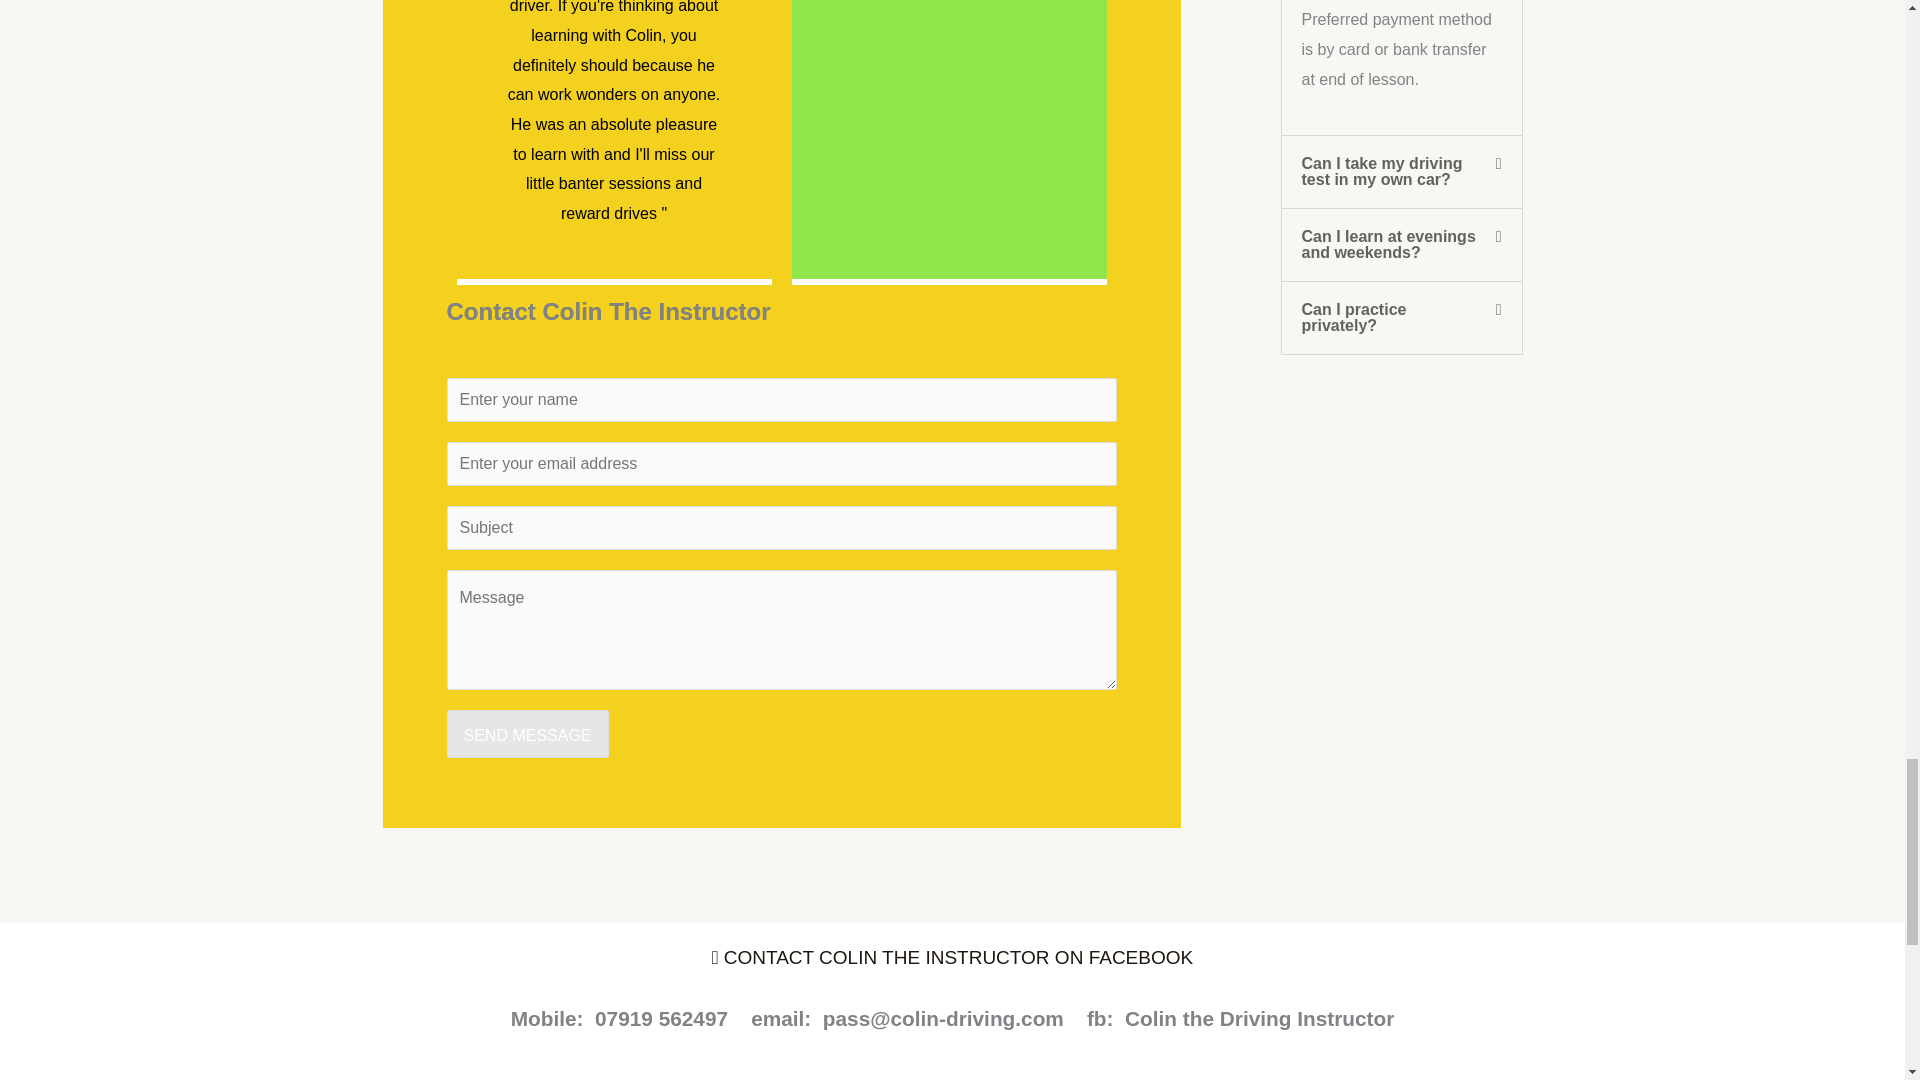 This screenshot has height=1080, width=1920. I want to click on Can I learn at evenings and weekends?, so click(1388, 244).